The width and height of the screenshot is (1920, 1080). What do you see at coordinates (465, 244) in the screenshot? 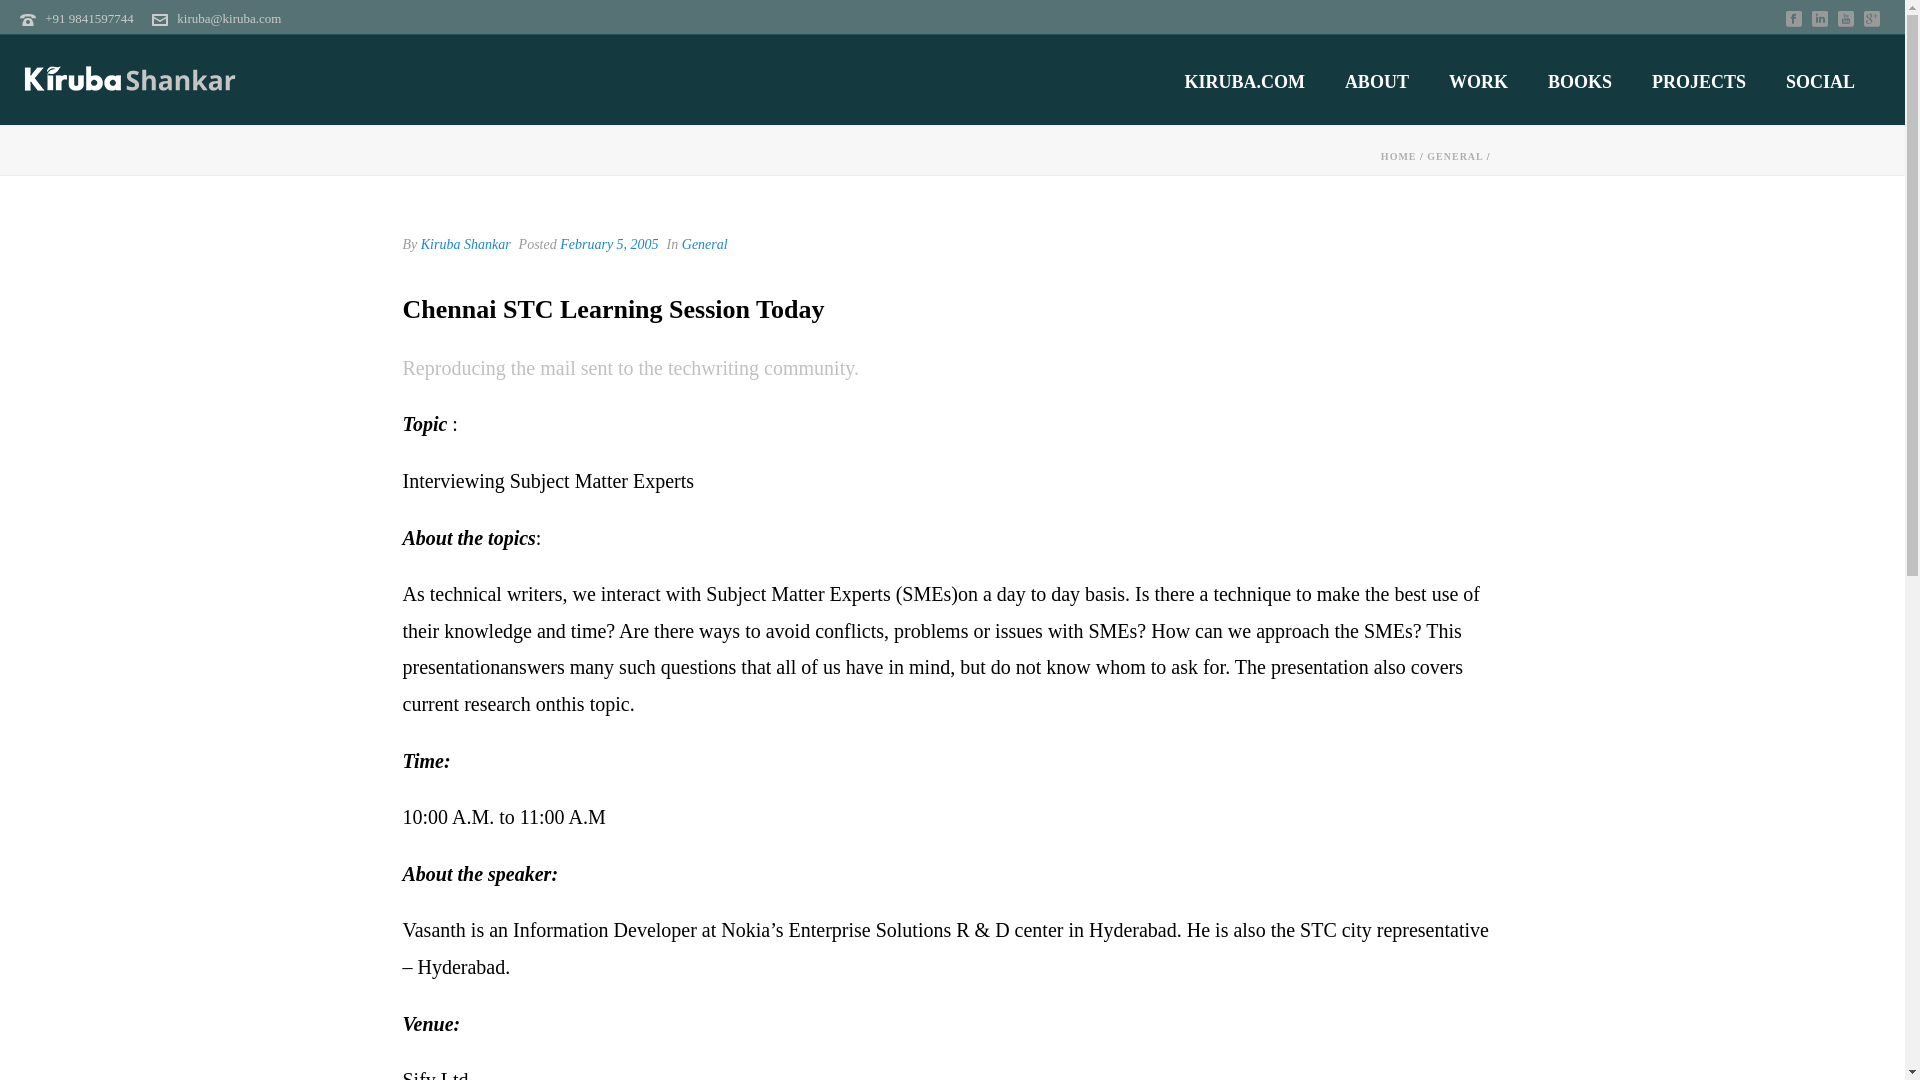
I see `Posts by Kiruba Shankar` at bounding box center [465, 244].